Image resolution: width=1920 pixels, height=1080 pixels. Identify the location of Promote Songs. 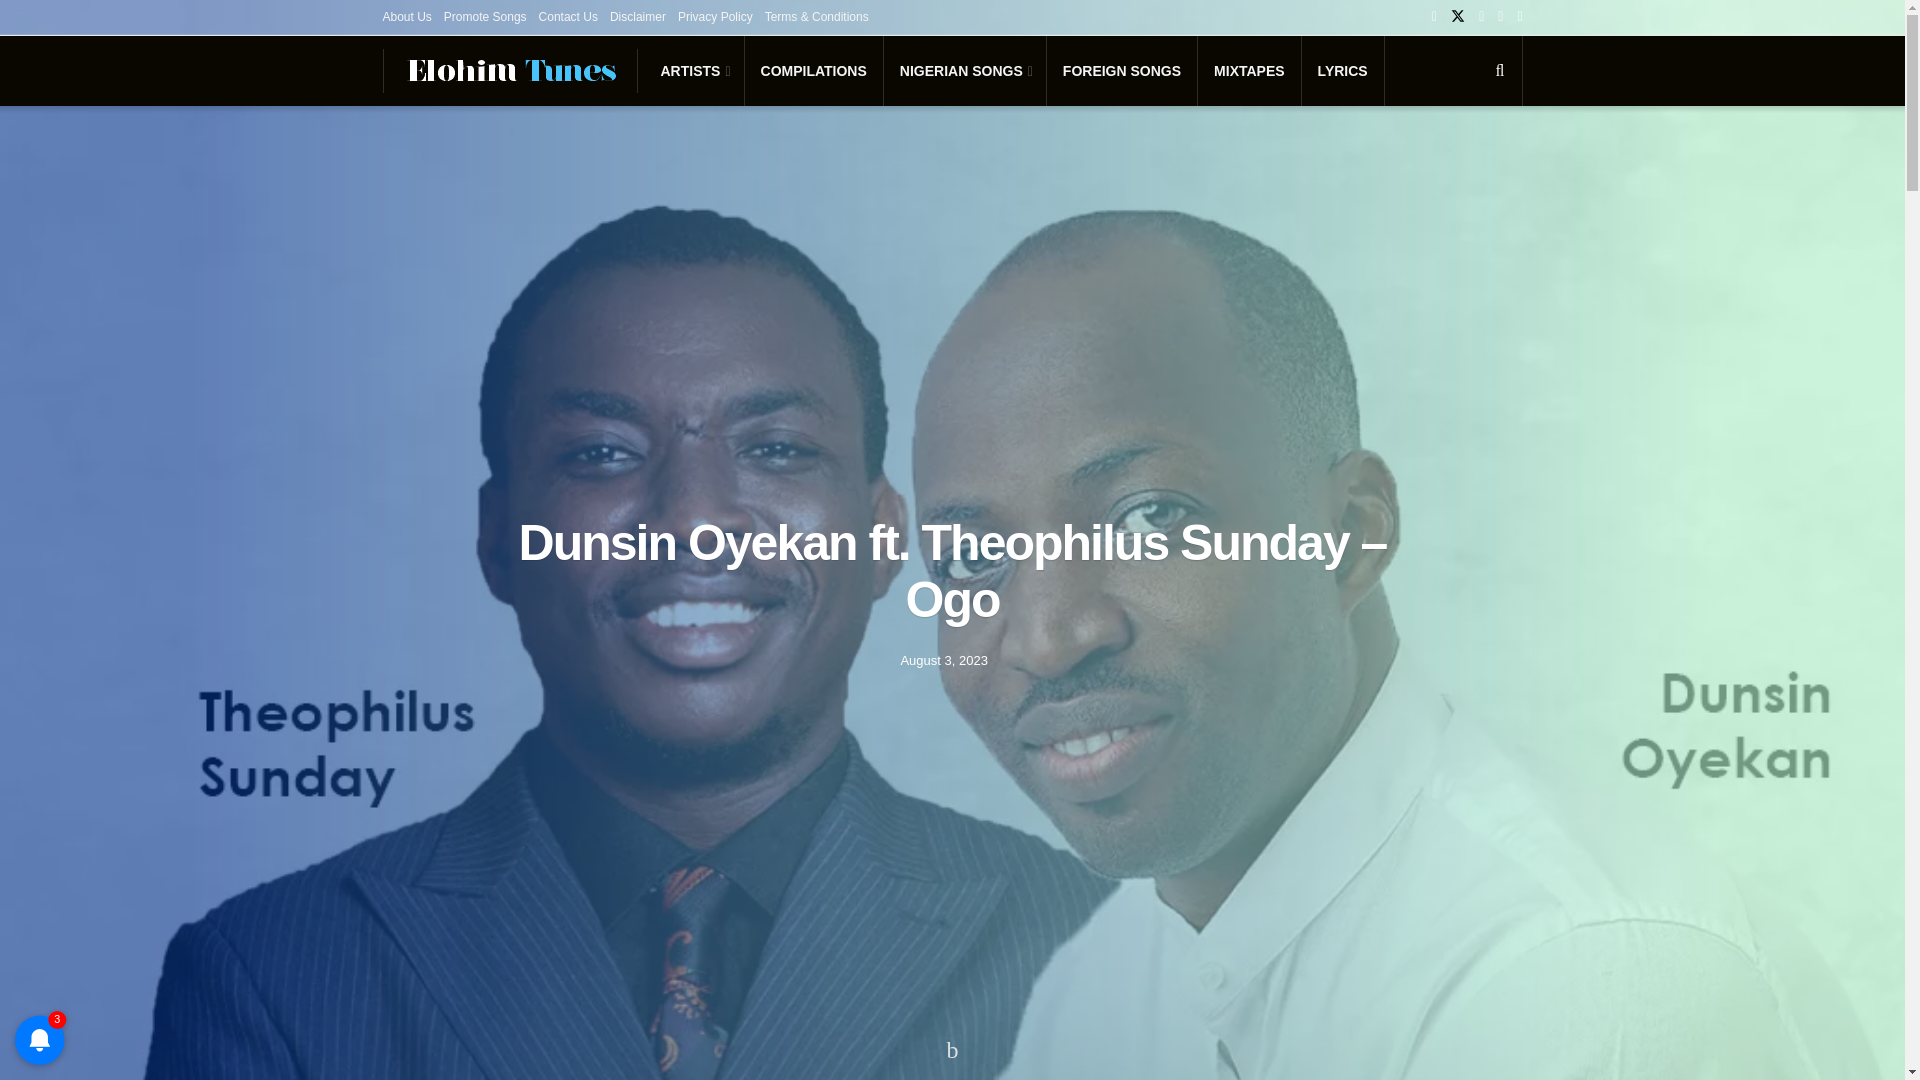
(484, 16).